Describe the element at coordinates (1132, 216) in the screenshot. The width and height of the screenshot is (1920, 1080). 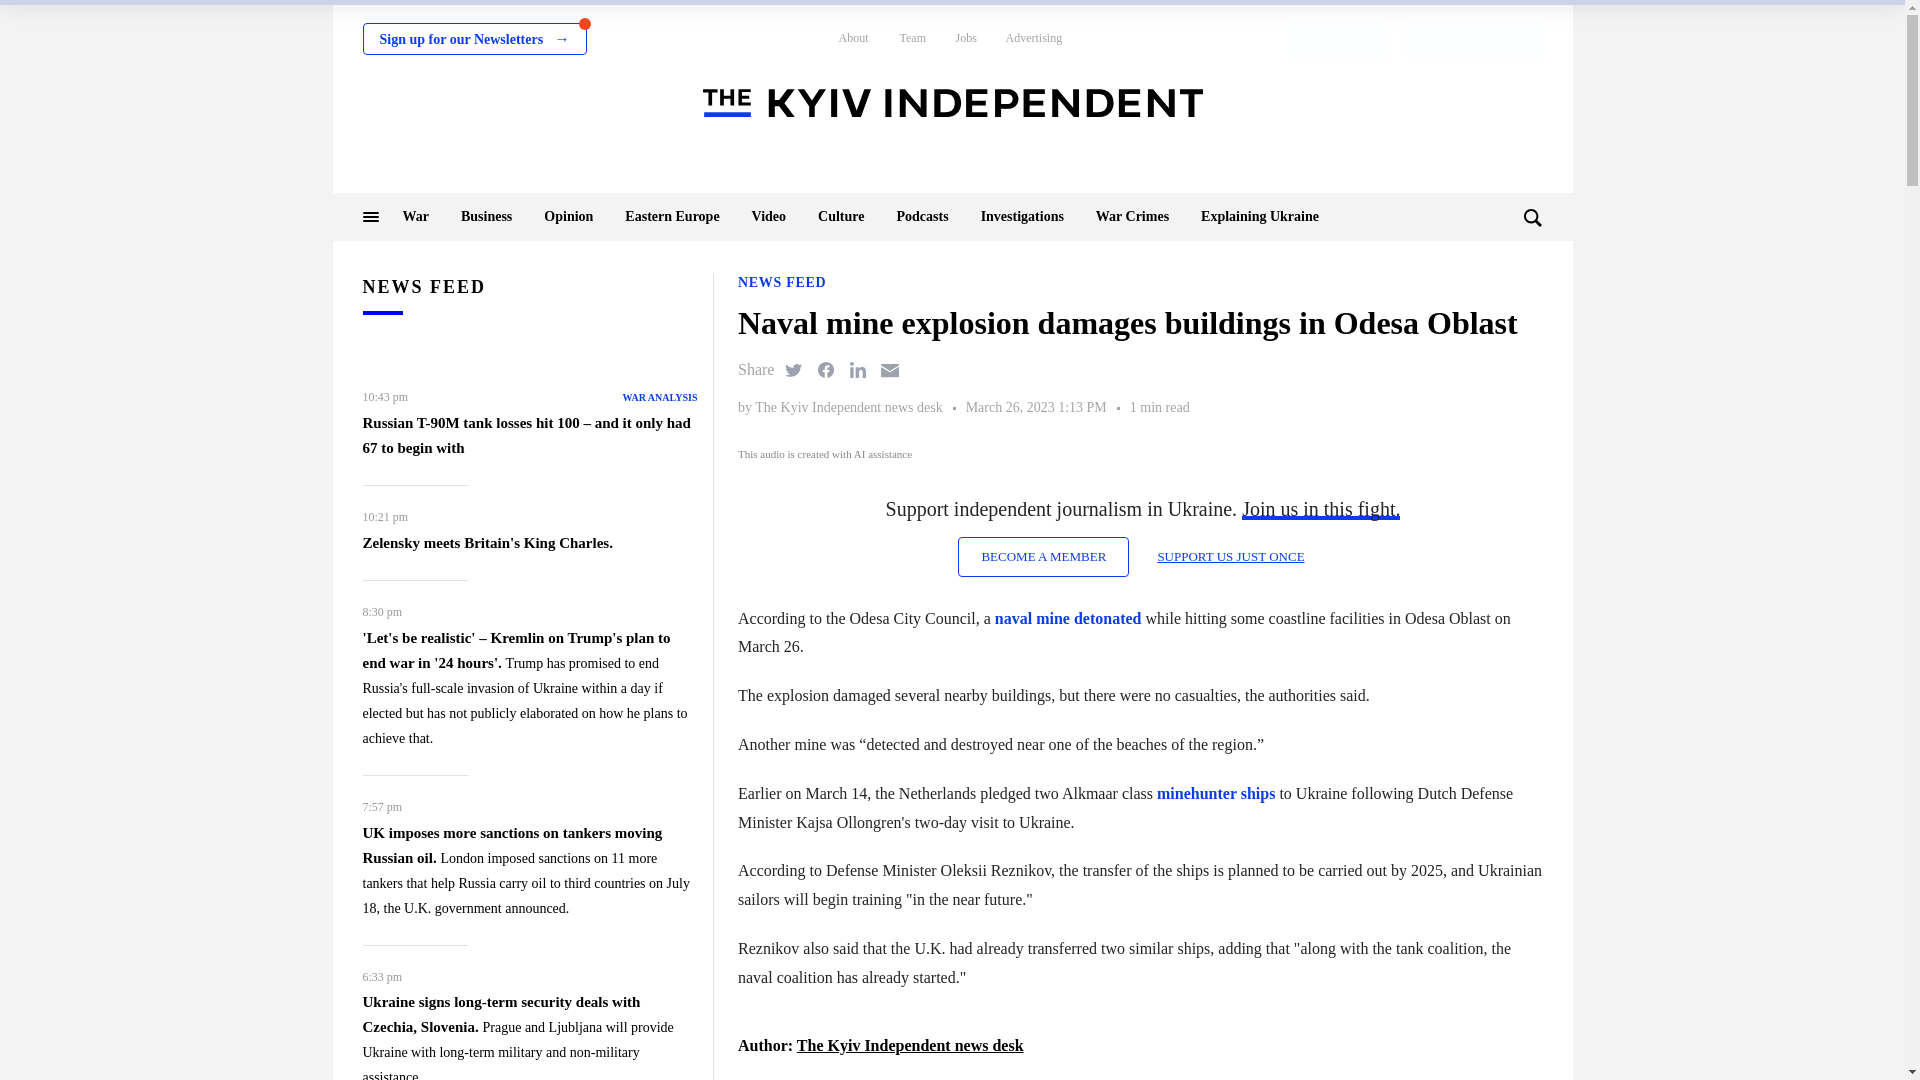
I see `War Crimes` at that location.